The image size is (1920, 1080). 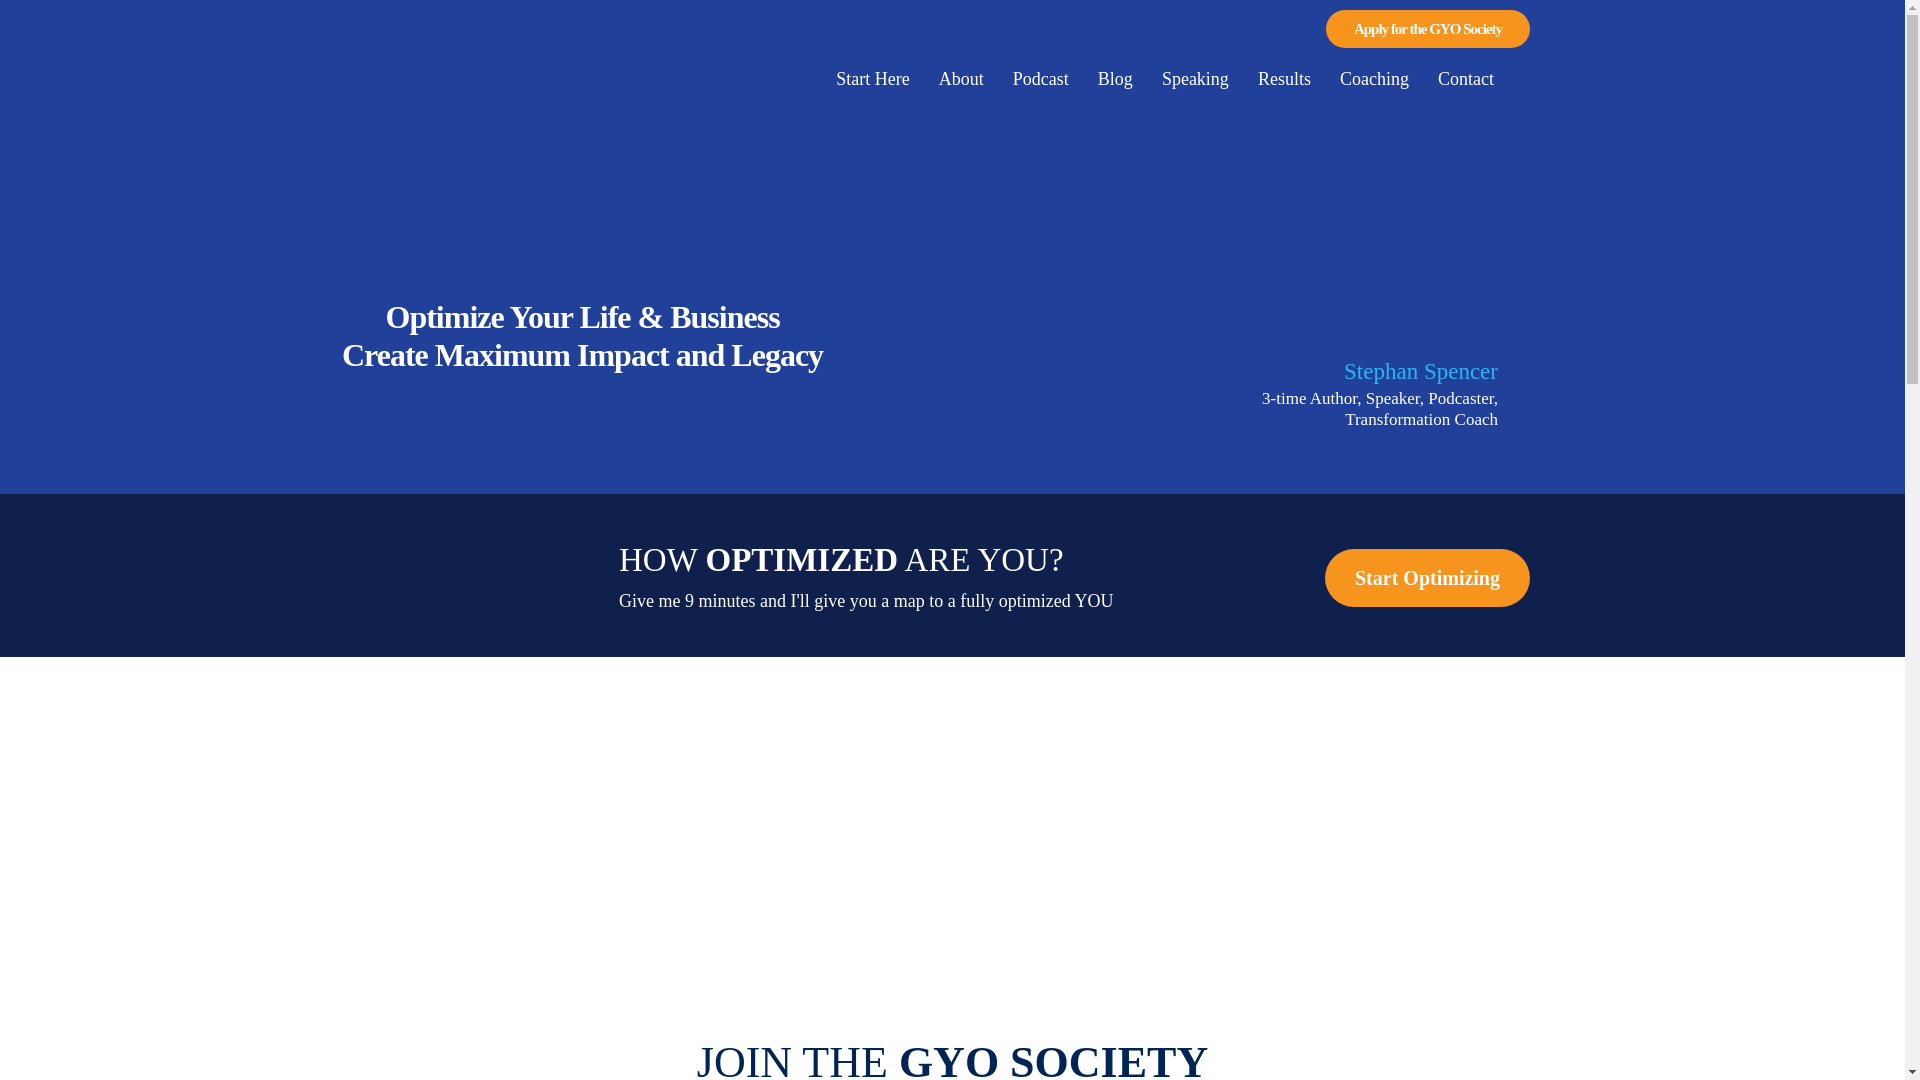 I want to click on Start Here, so click(x=872, y=79).